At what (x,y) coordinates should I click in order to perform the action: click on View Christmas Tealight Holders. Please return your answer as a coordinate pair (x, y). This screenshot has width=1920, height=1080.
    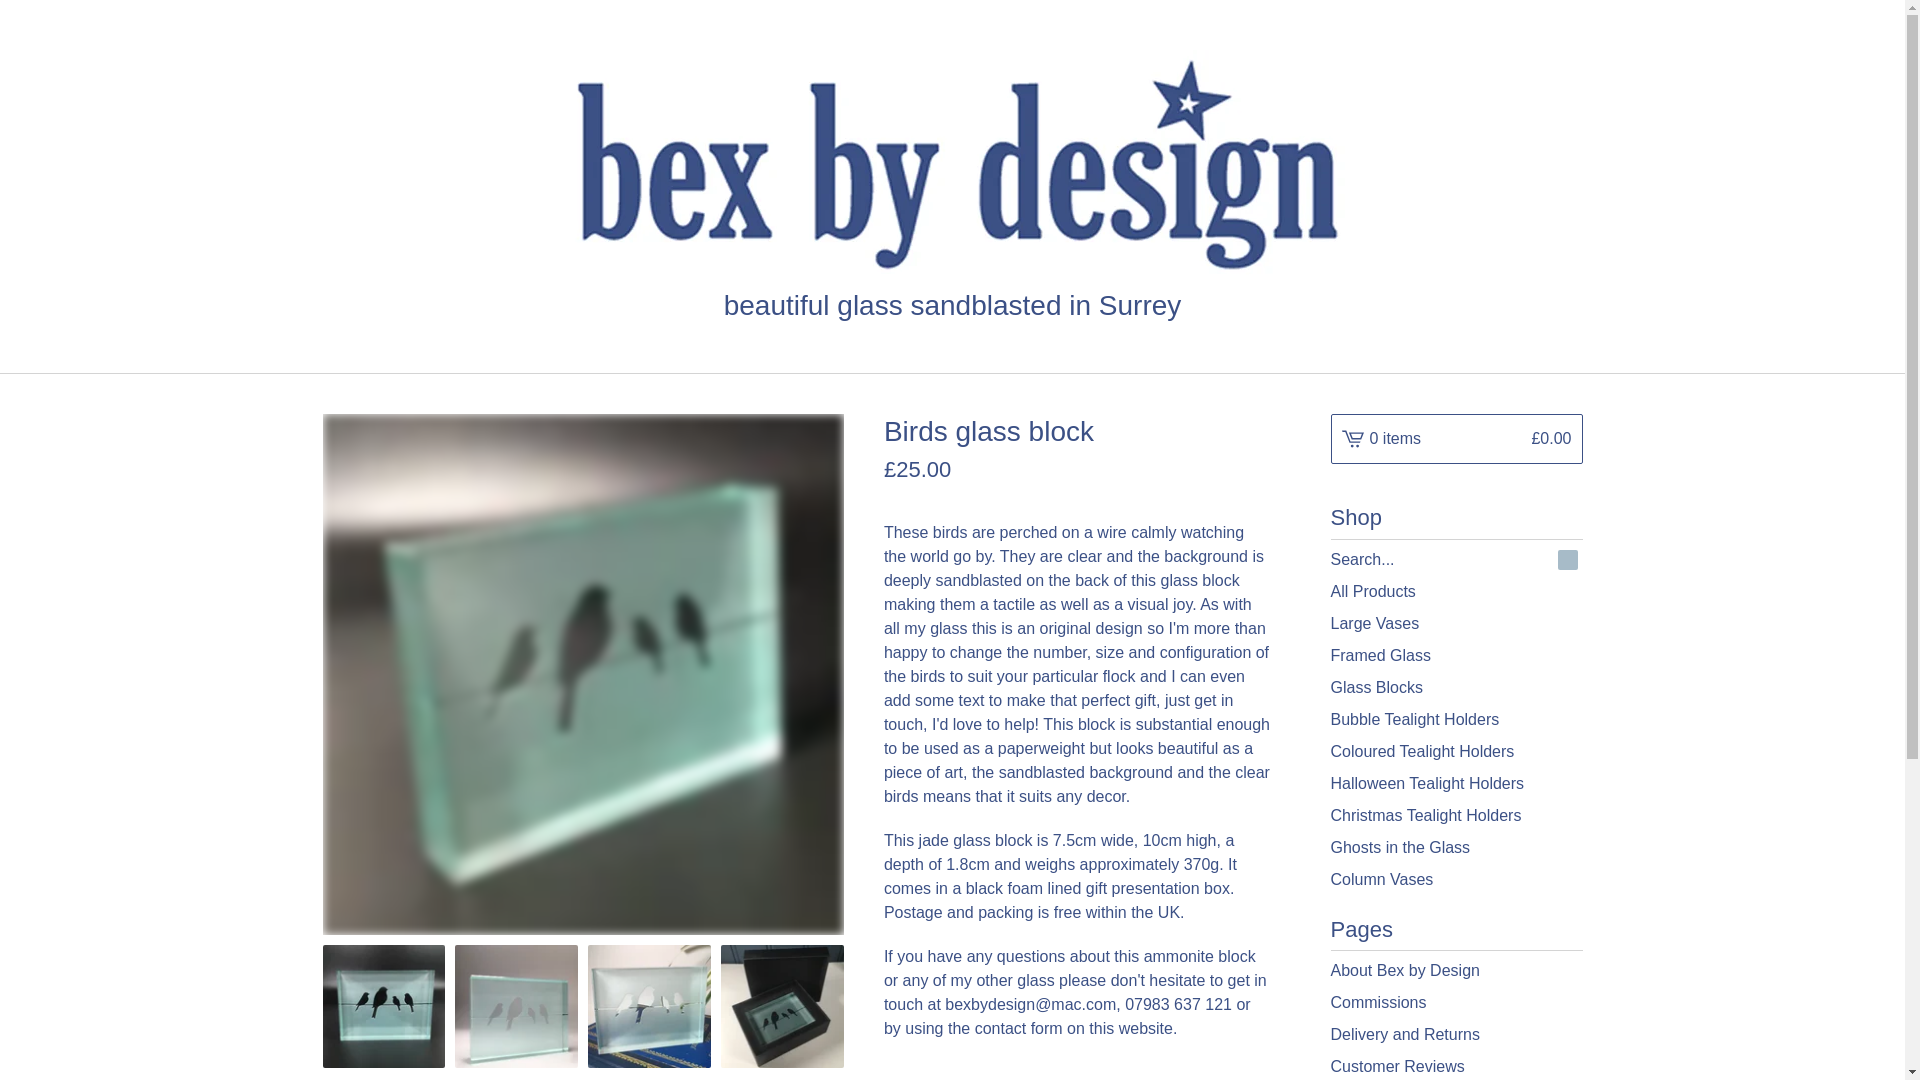
    Looking at the image, I should click on (1456, 816).